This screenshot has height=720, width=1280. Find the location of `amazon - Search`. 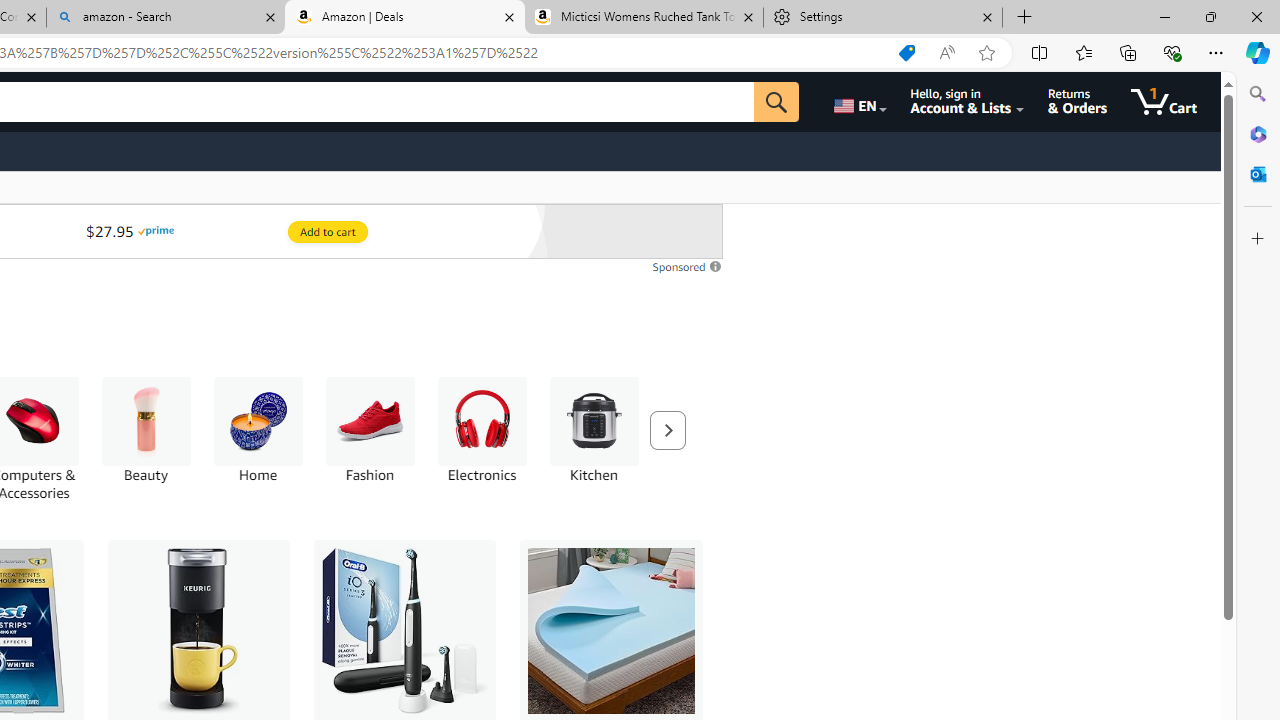

amazon - Search is located at coordinates (166, 18).